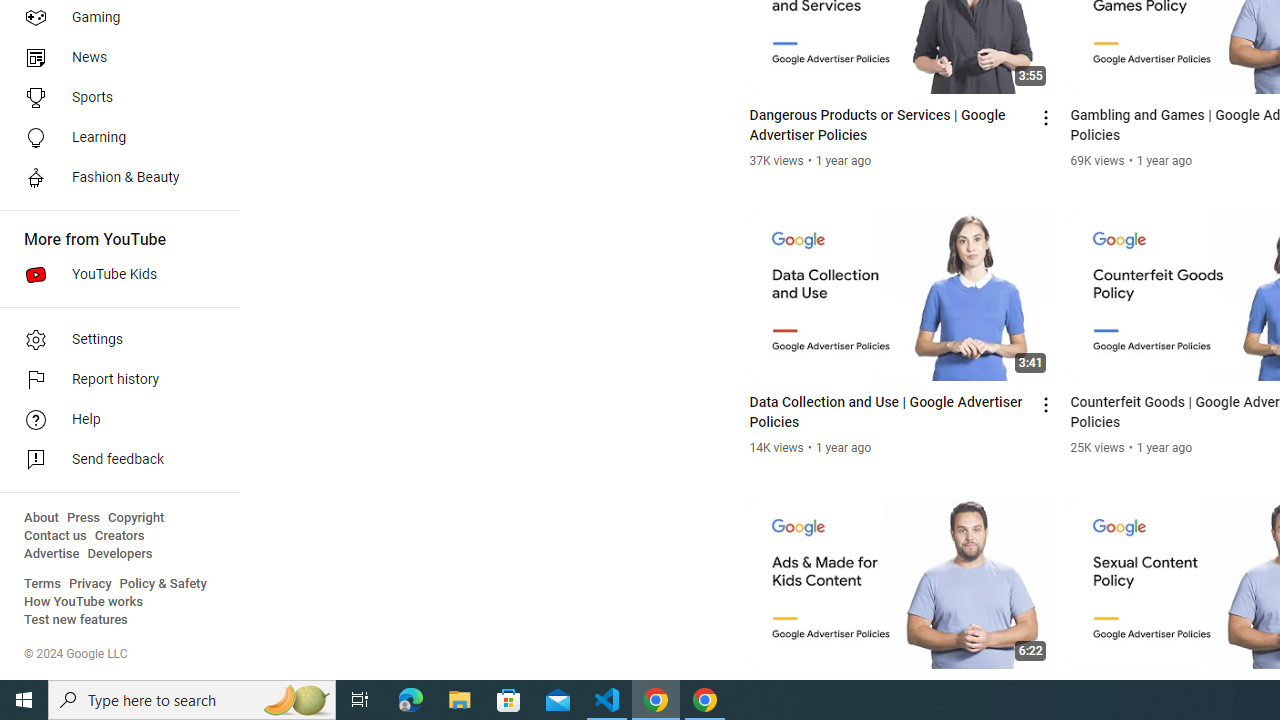 The image size is (1280, 720). What do you see at coordinates (114, 58) in the screenshot?
I see `News` at bounding box center [114, 58].